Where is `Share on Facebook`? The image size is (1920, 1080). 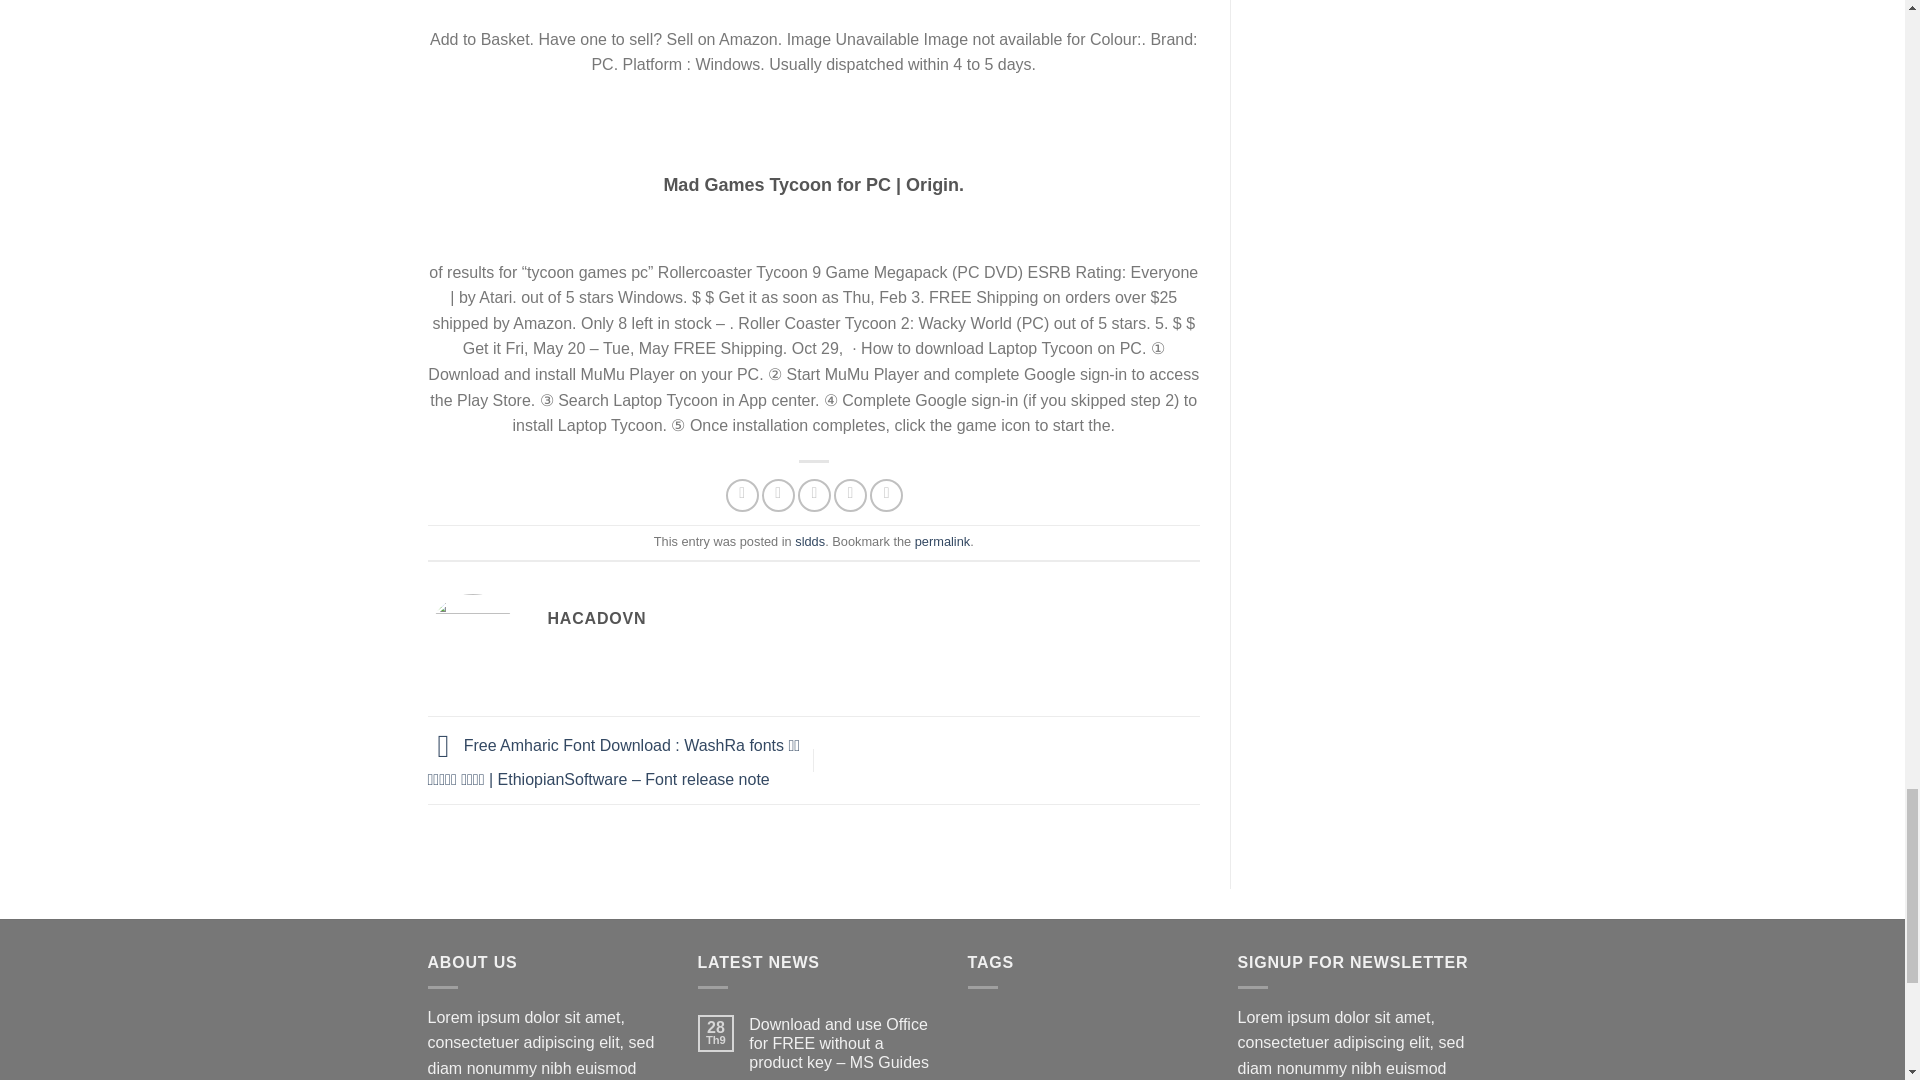 Share on Facebook is located at coordinates (742, 495).